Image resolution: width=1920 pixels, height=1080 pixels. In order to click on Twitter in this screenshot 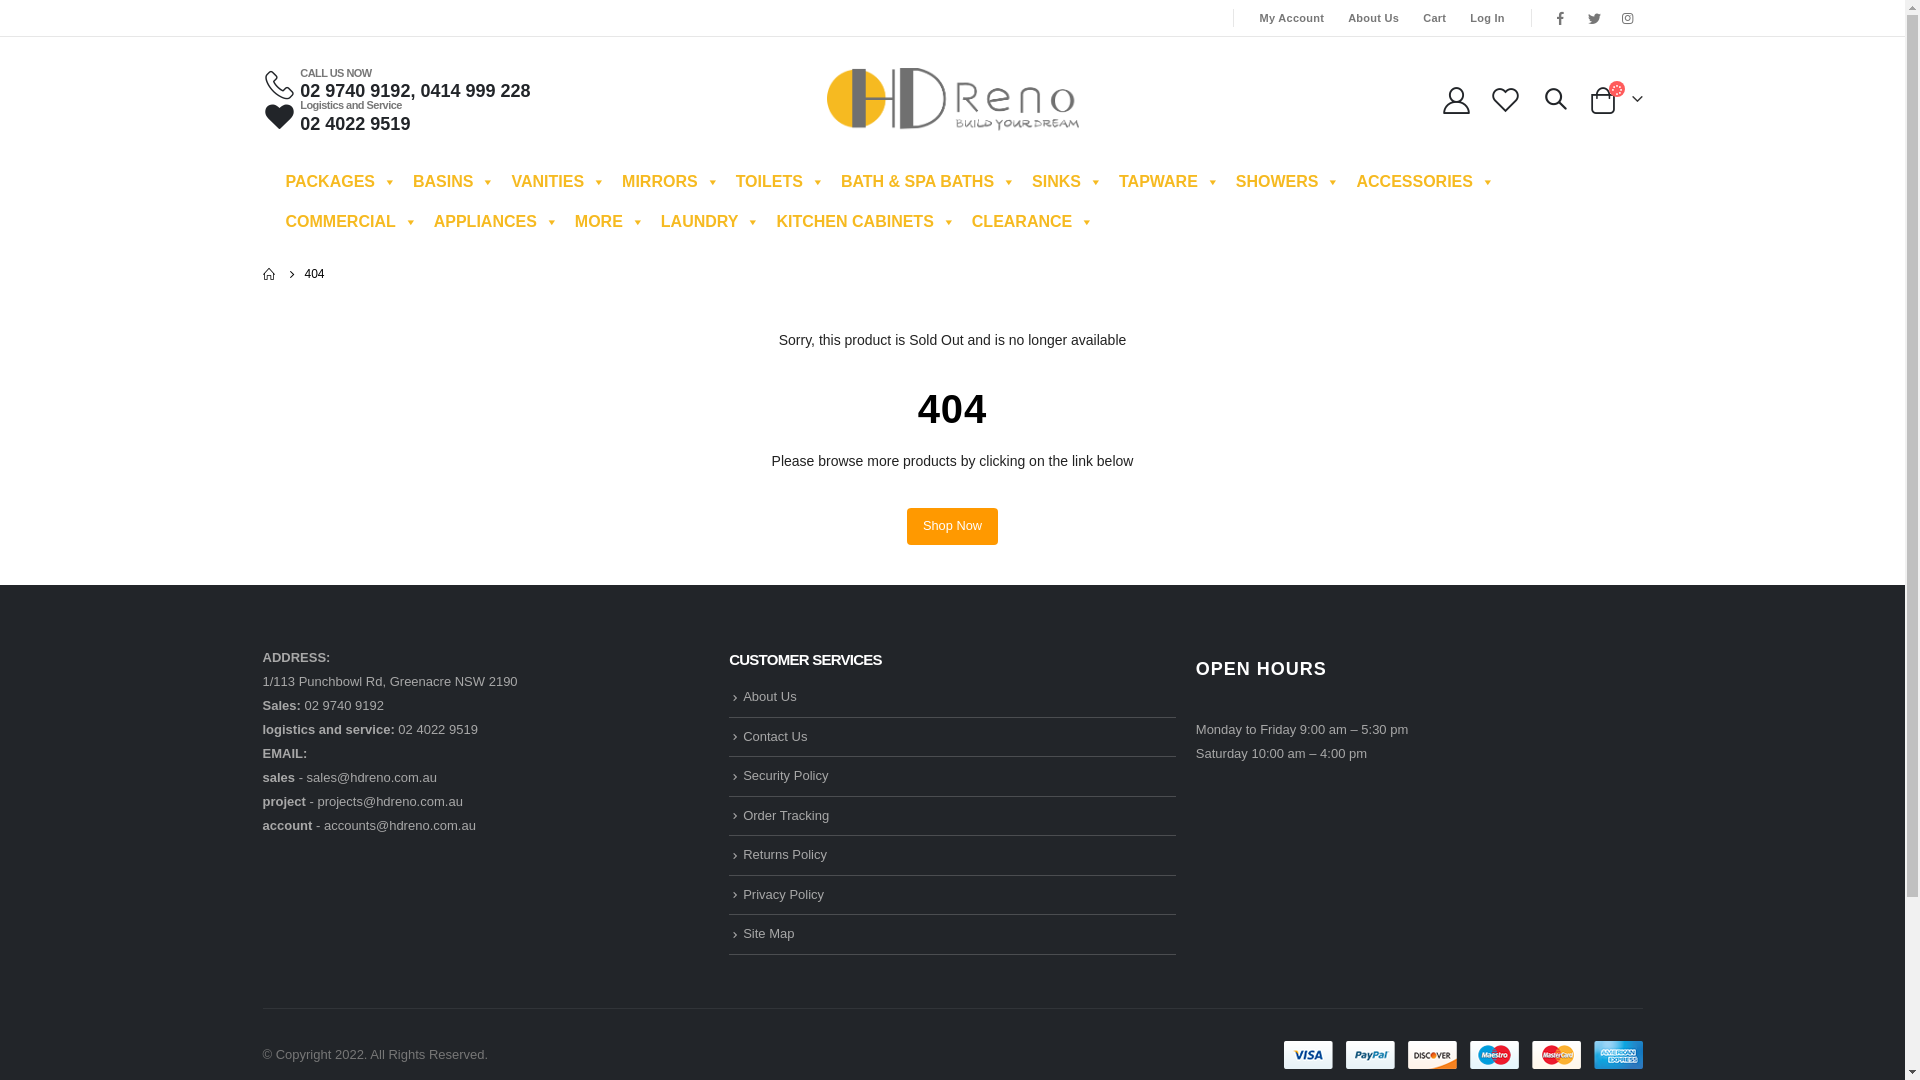, I will do `click(1594, 18)`.